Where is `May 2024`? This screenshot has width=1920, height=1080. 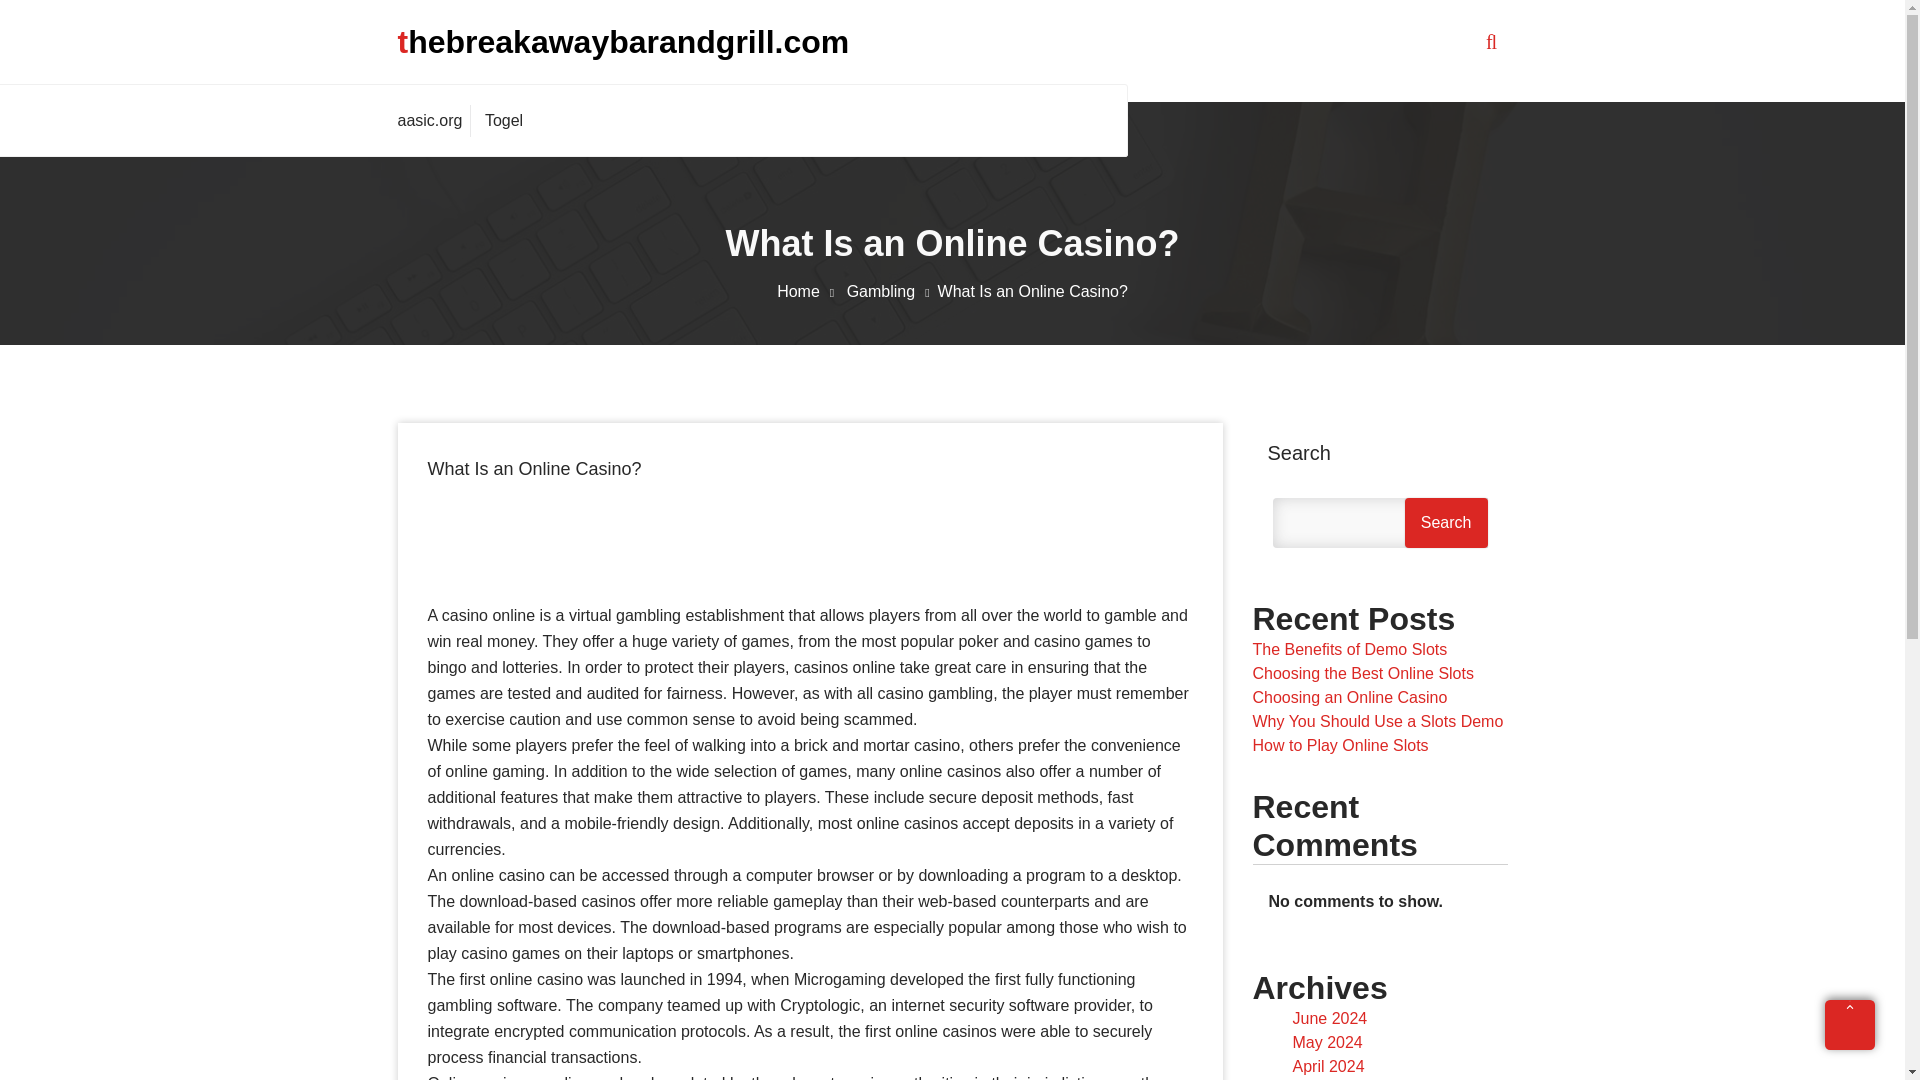
May 2024 is located at coordinates (1326, 1042).